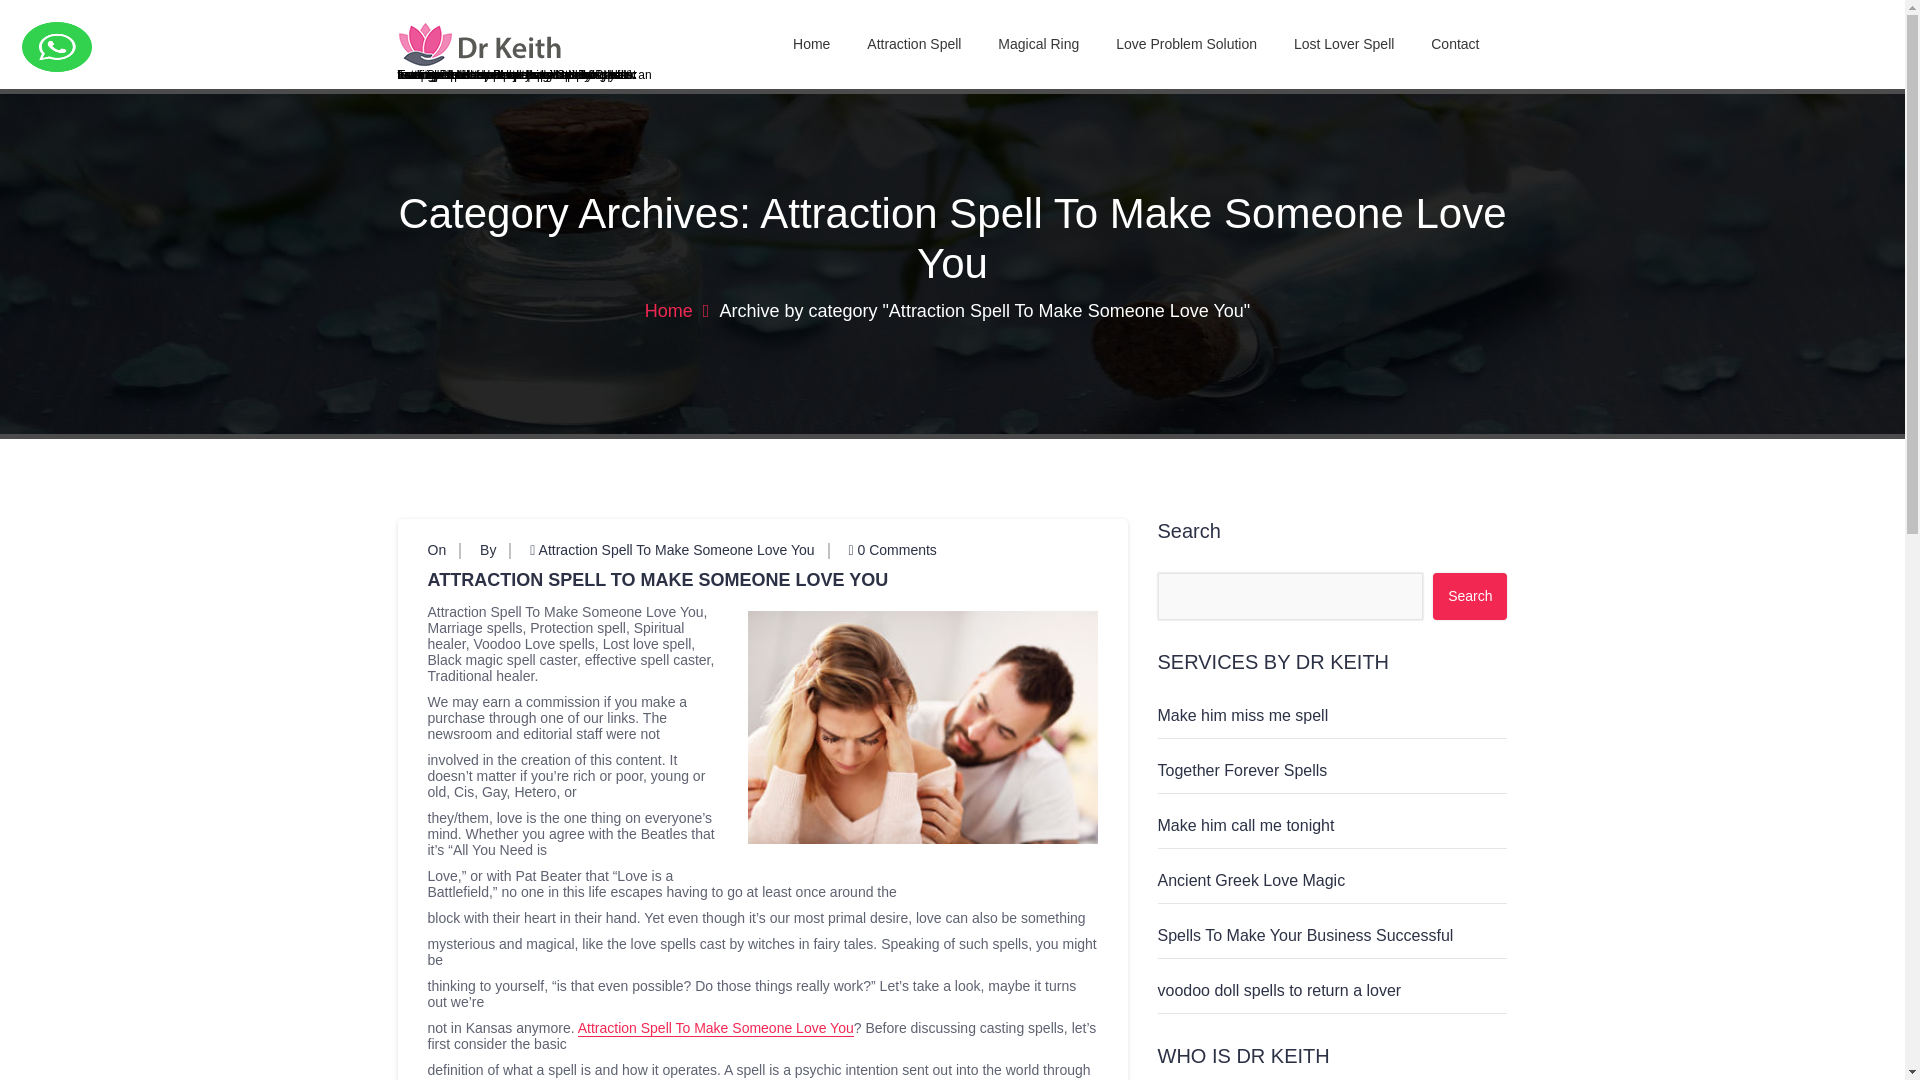 This screenshot has height=1080, width=1920. I want to click on 0 Comments, so click(892, 550).